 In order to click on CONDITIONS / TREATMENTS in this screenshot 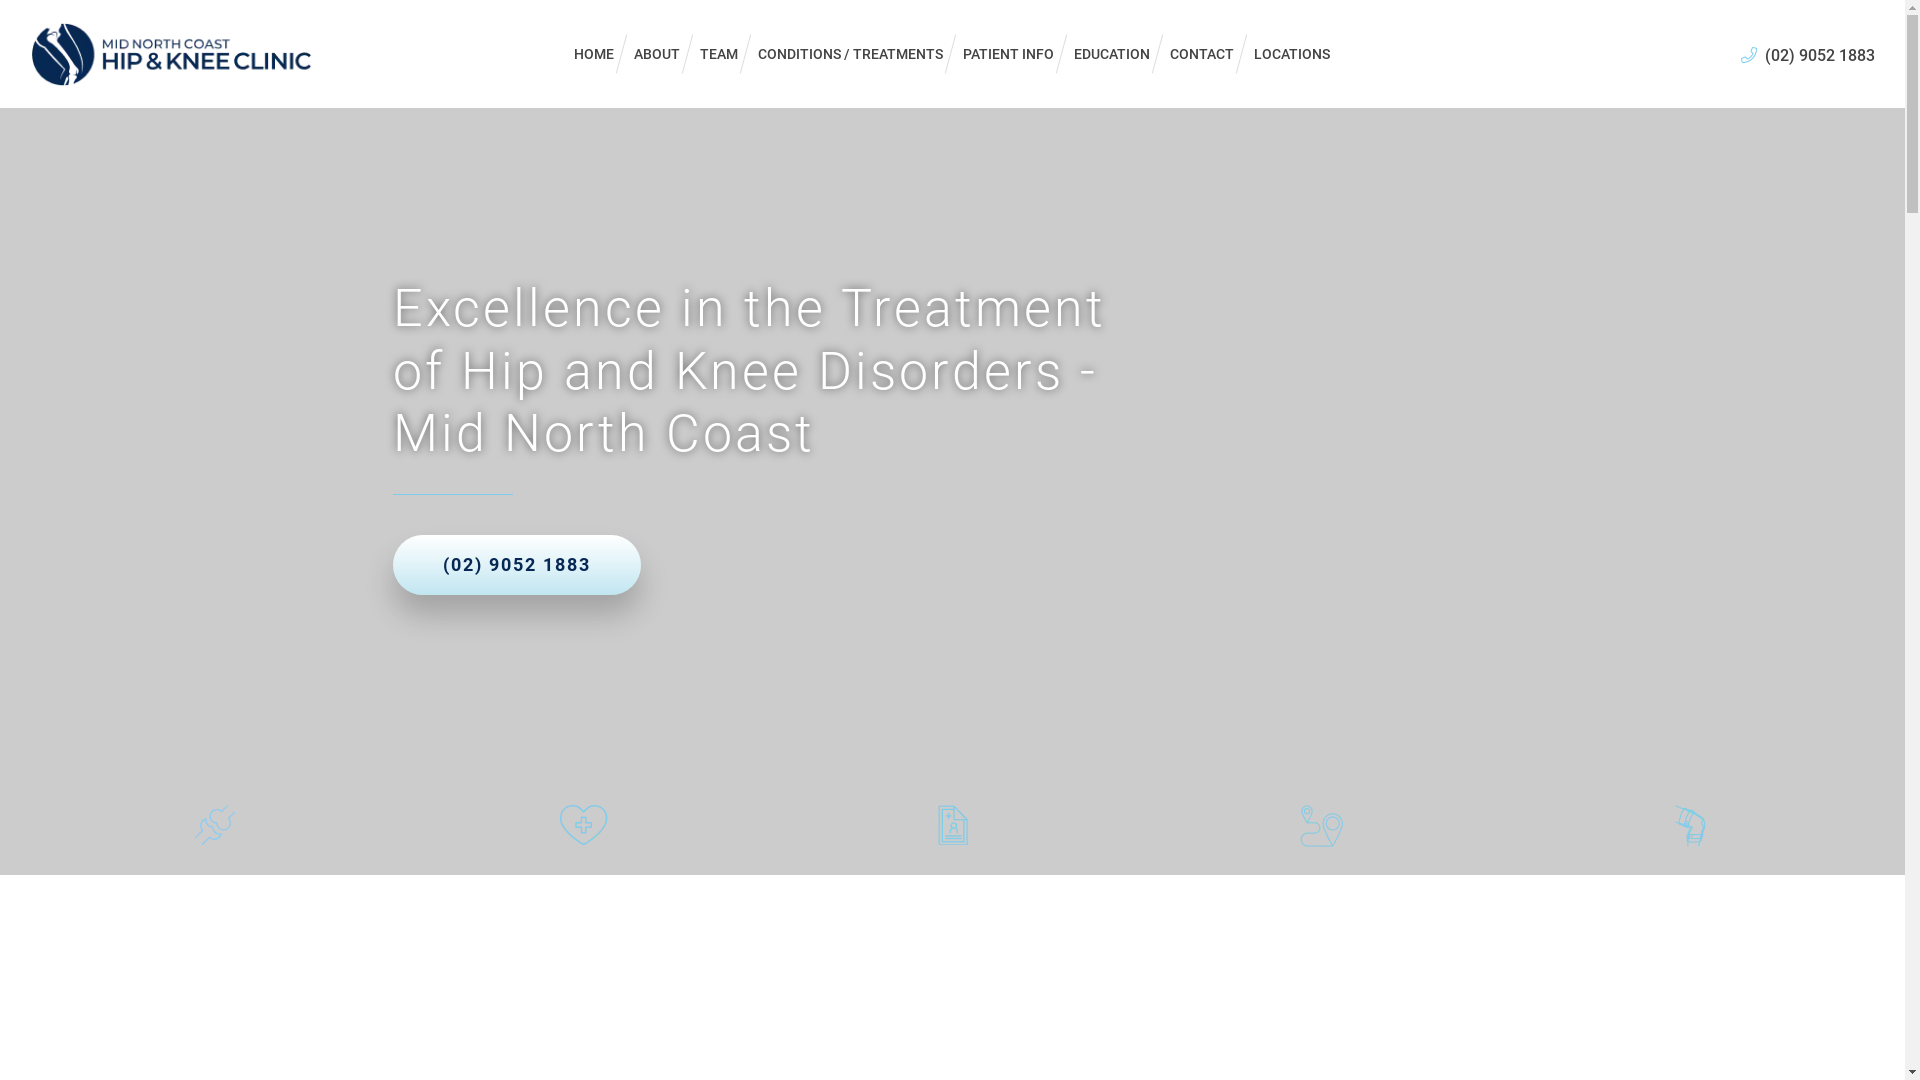, I will do `click(850, 54)`.